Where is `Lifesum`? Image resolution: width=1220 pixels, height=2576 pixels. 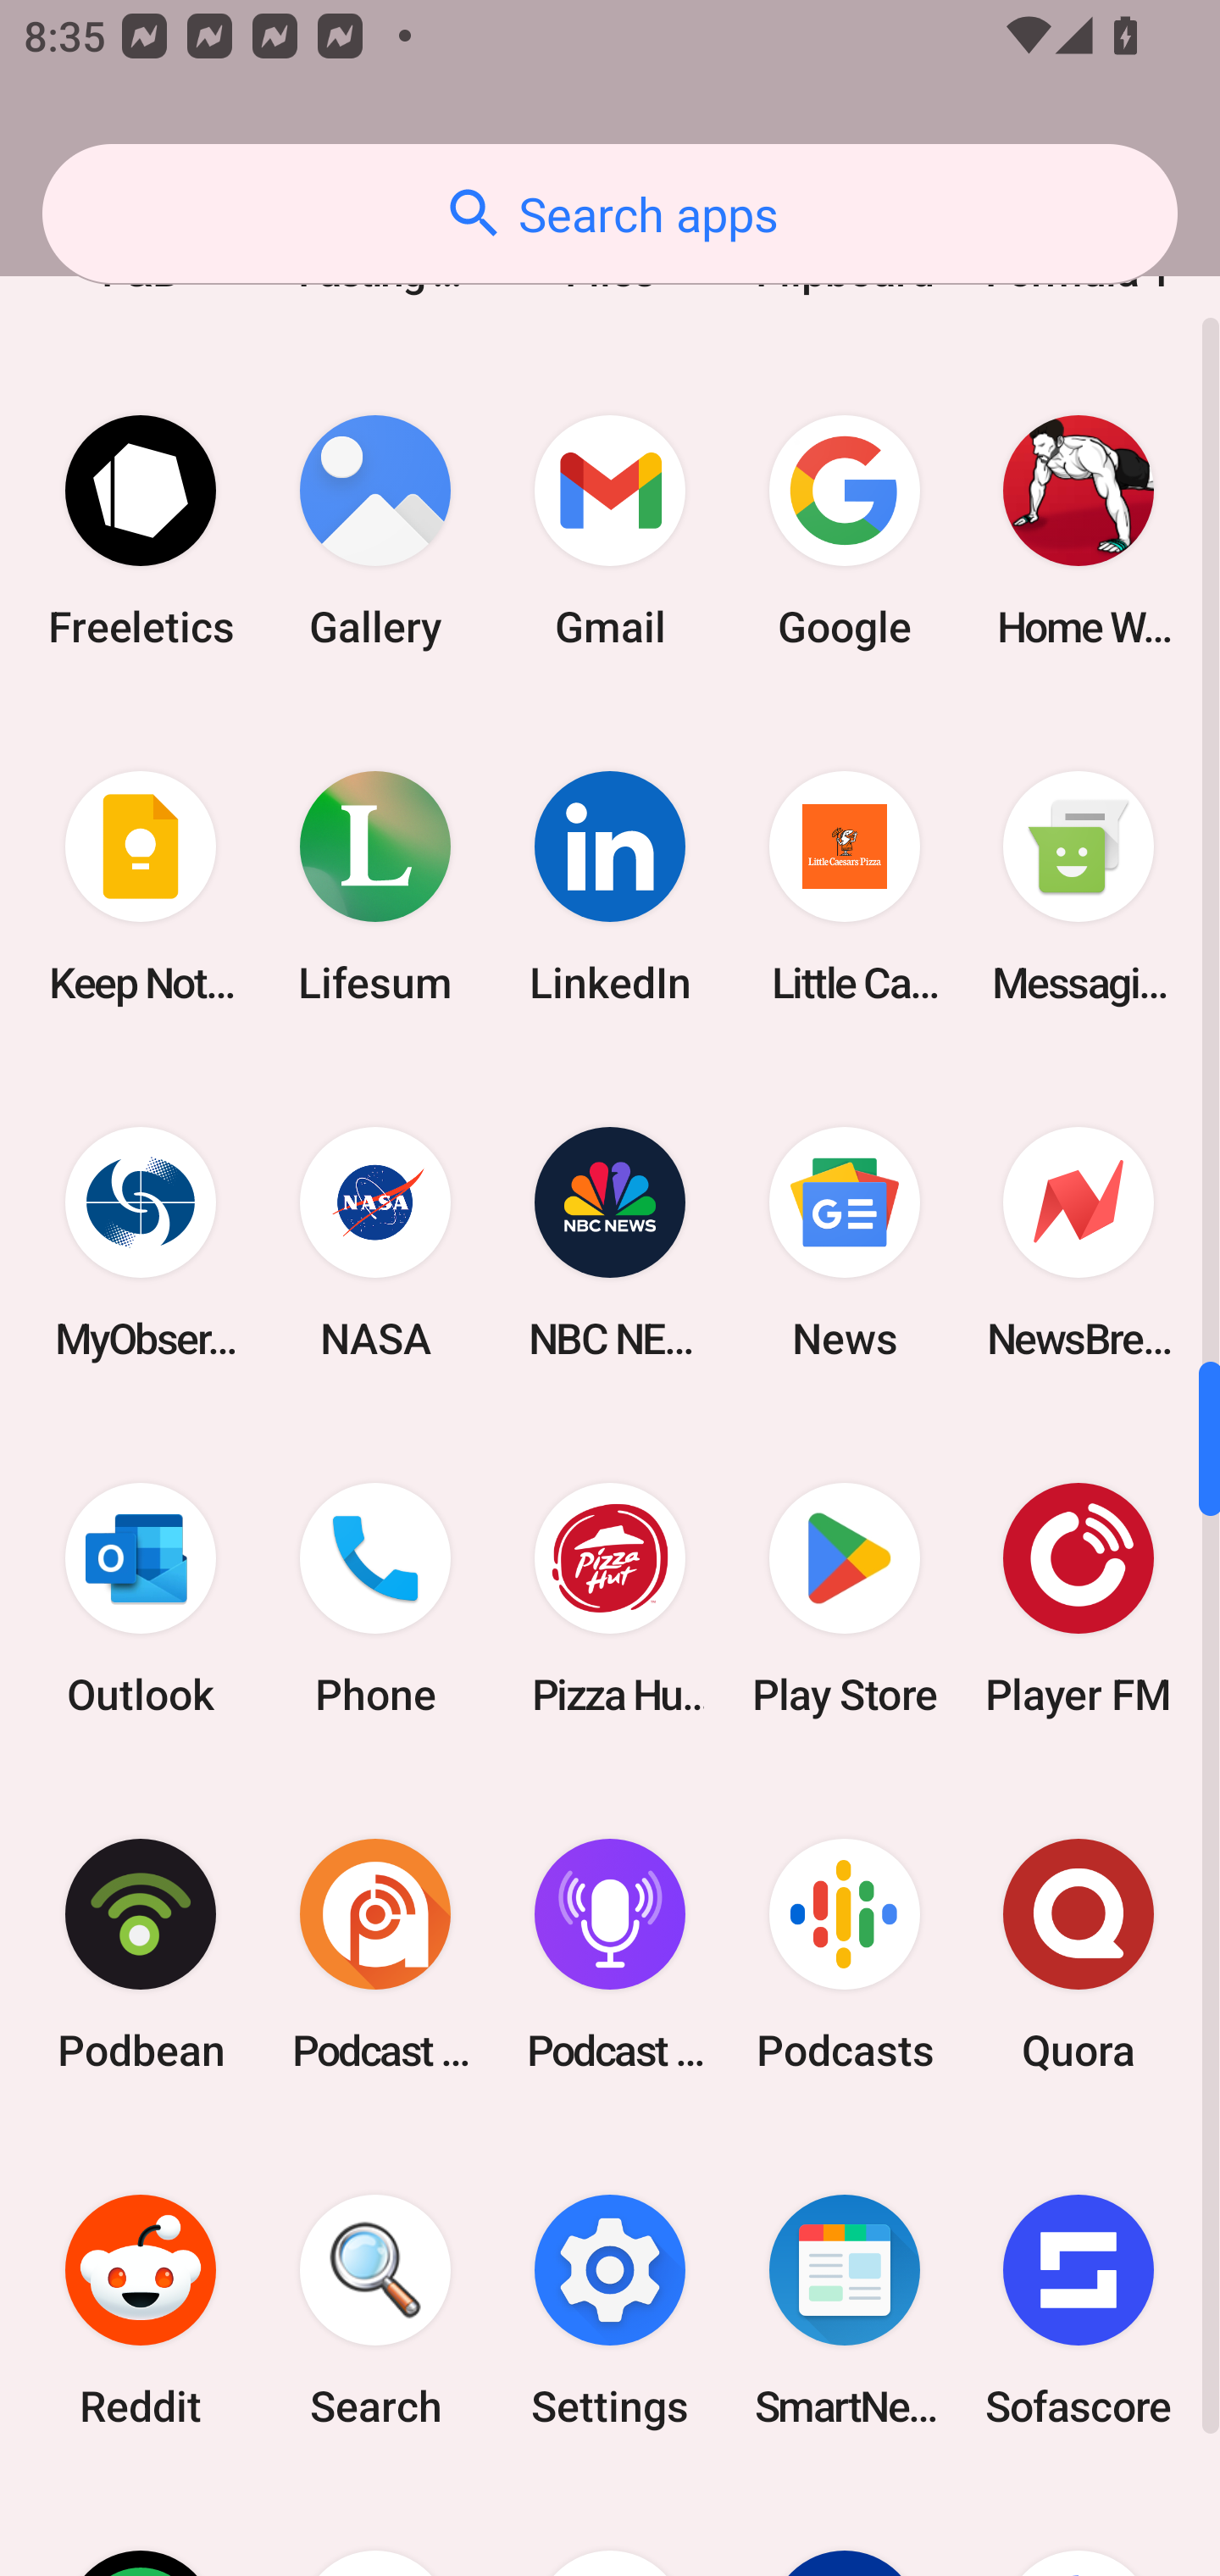
Lifesum is located at coordinates (375, 886).